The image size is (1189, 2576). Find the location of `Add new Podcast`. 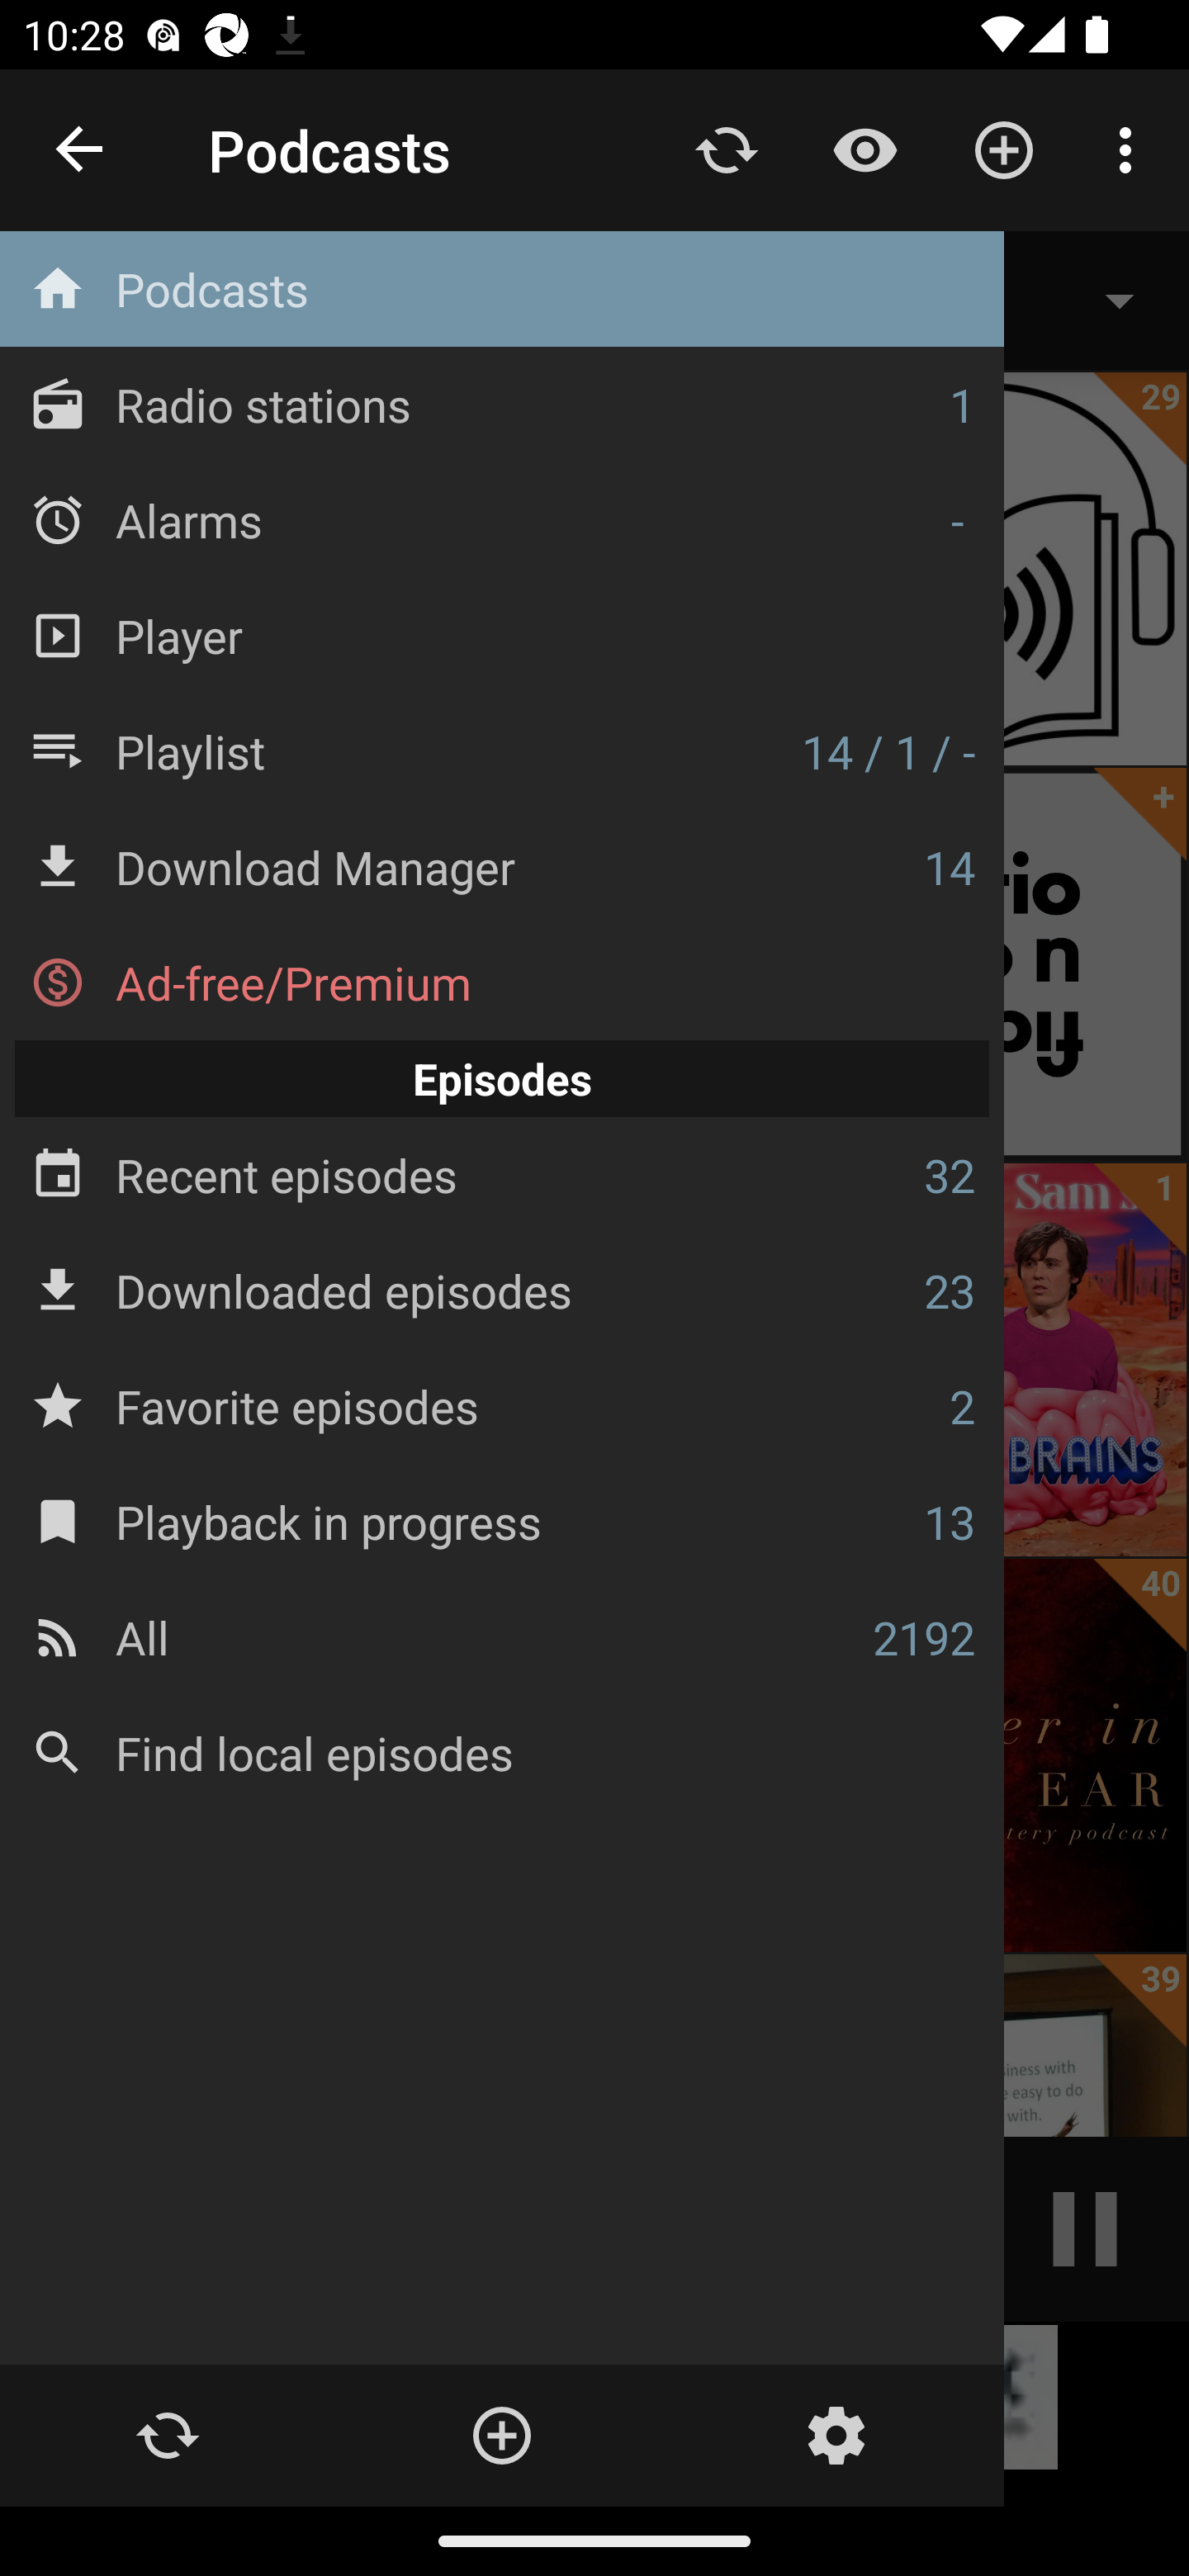

Add new Podcast is located at coordinates (1004, 149).